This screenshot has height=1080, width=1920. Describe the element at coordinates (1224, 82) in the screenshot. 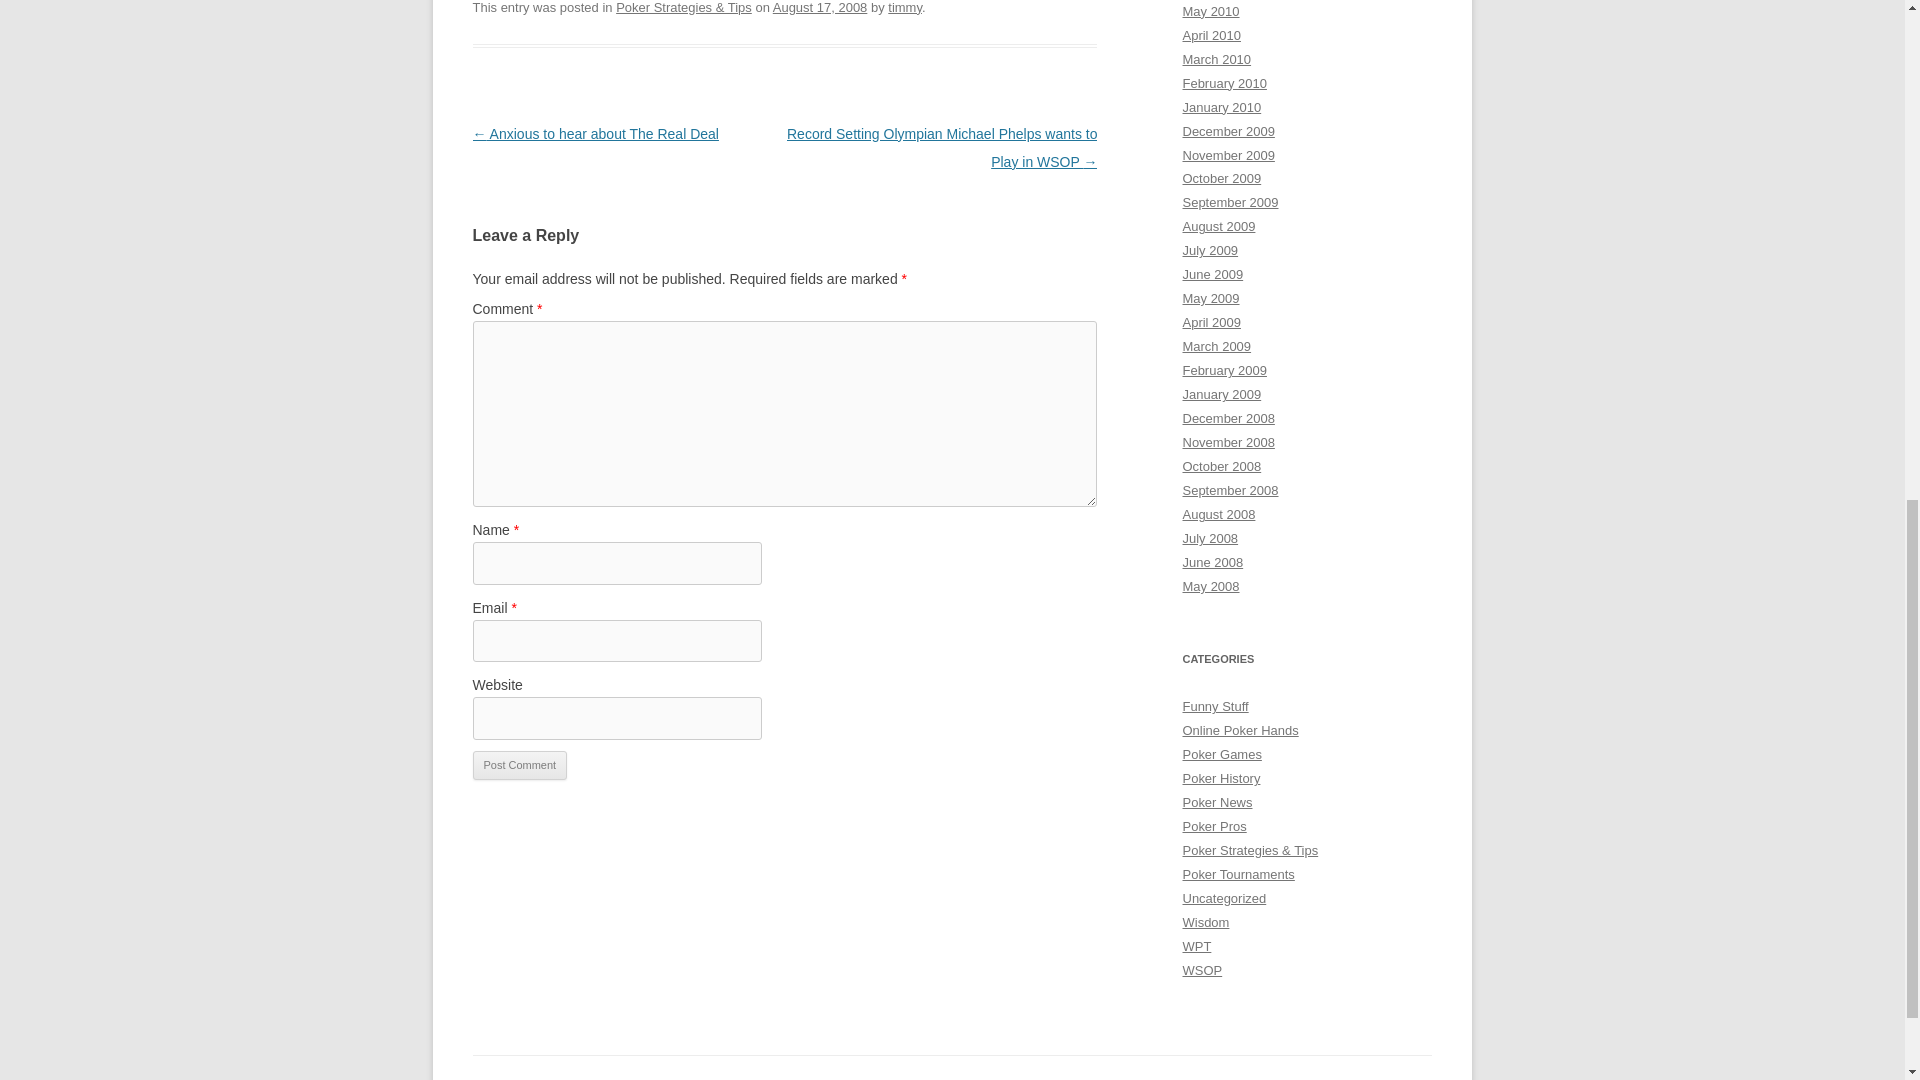

I see `February 2010` at that location.